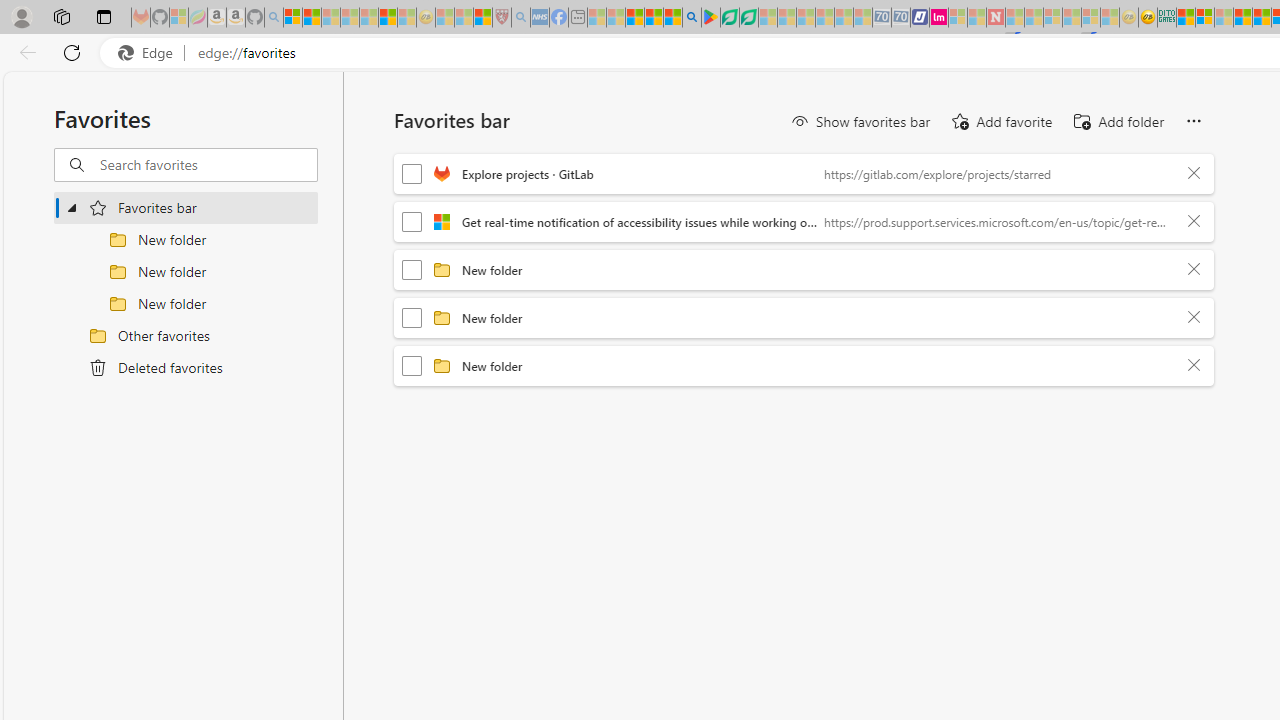 The height and width of the screenshot is (720, 1280). Describe the element at coordinates (748, 18) in the screenshot. I see `Microsoft Word - consumer-privacy address update 2.2021` at that location.